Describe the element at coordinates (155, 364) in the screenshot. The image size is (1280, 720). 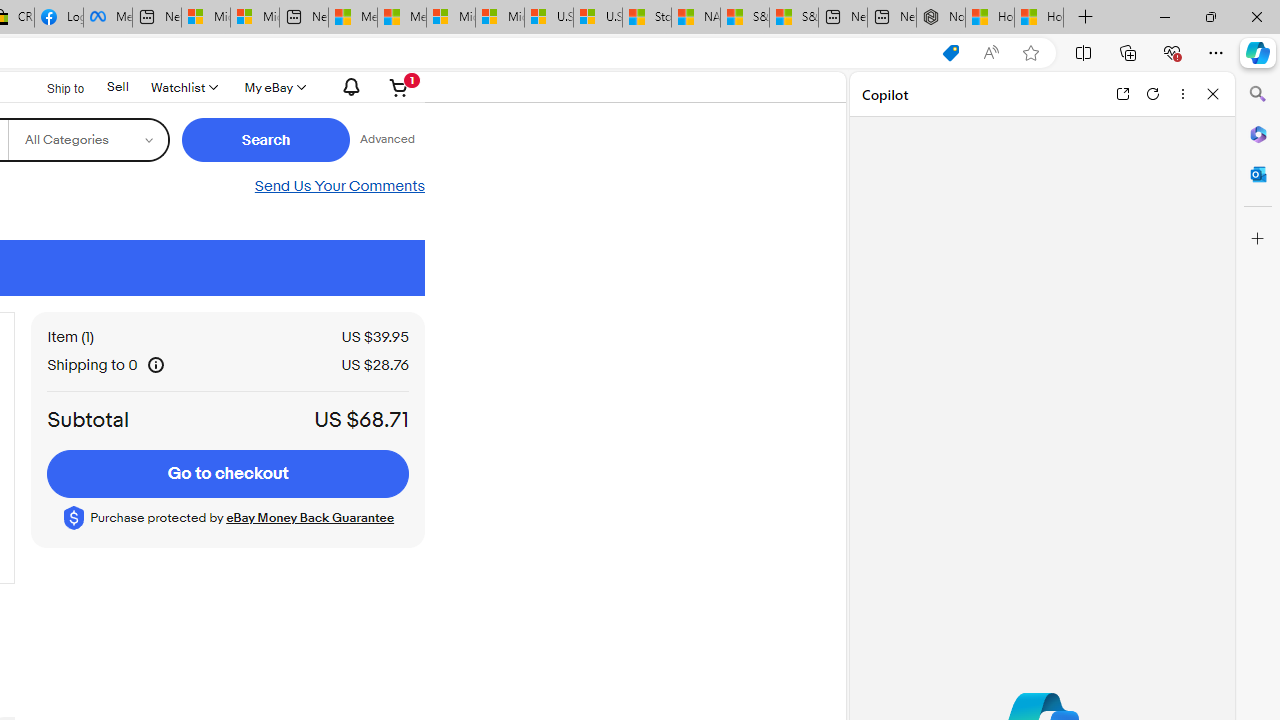
I see `Information about shipping options and costs` at that location.